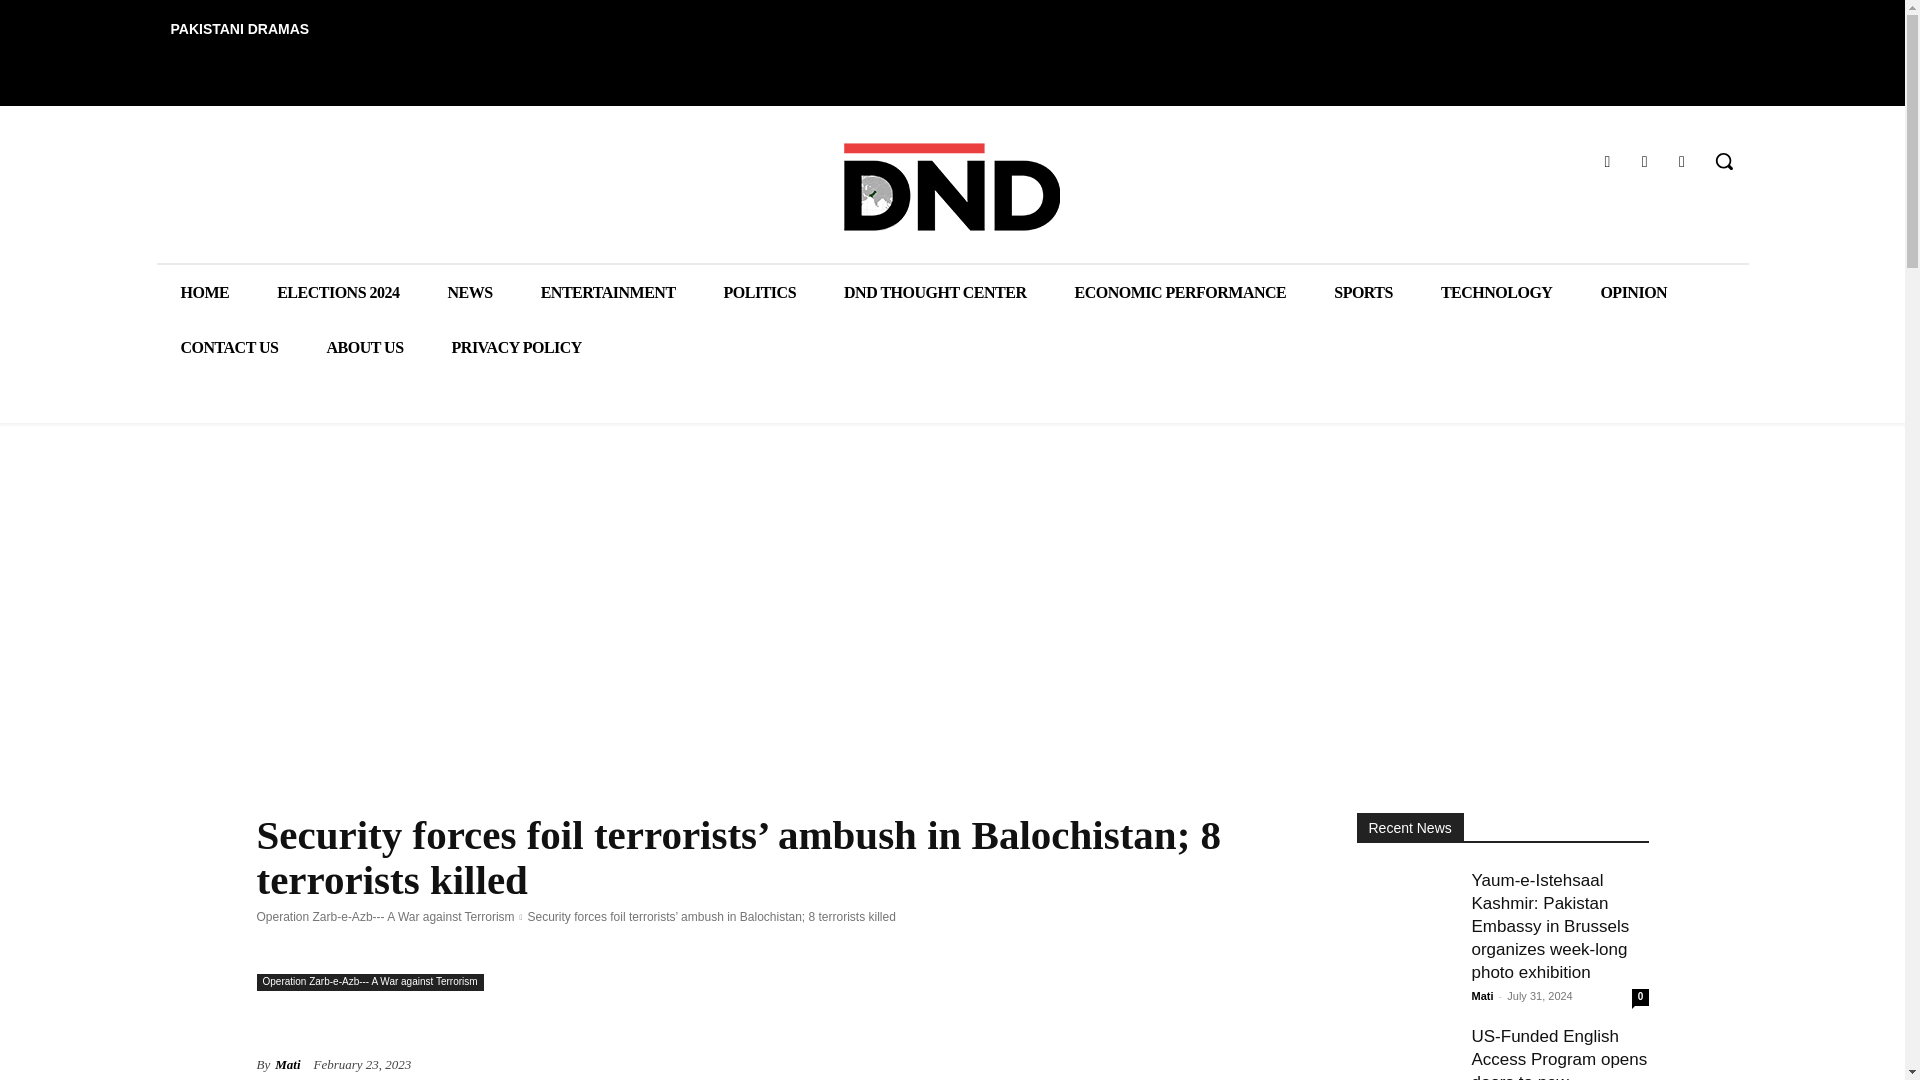 The image size is (1920, 1080). What do you see at coordinates (1496, 292) in the screenshot?
I see `TECHNOLOGY` at bounding box center [1496, 292].